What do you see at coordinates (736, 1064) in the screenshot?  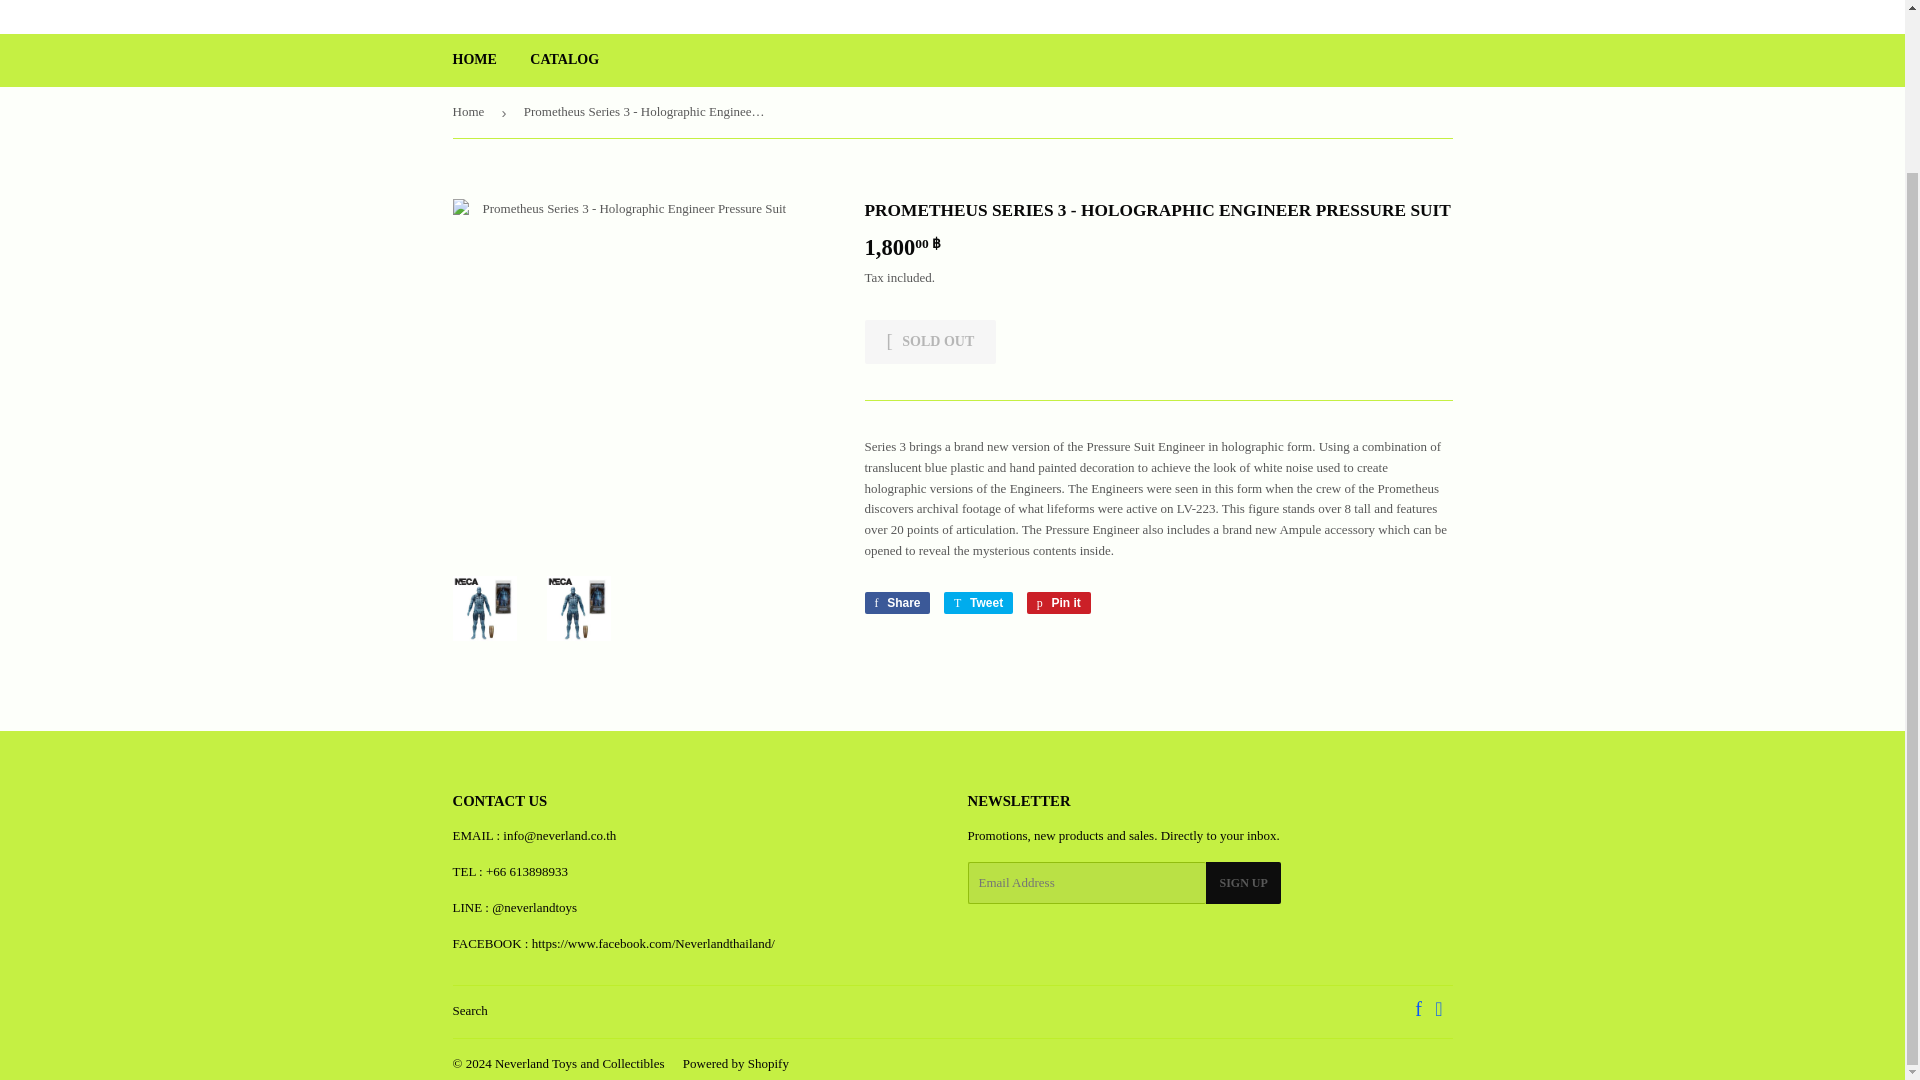 I see `SOLD OUT` at bounding box center [736, 1064].